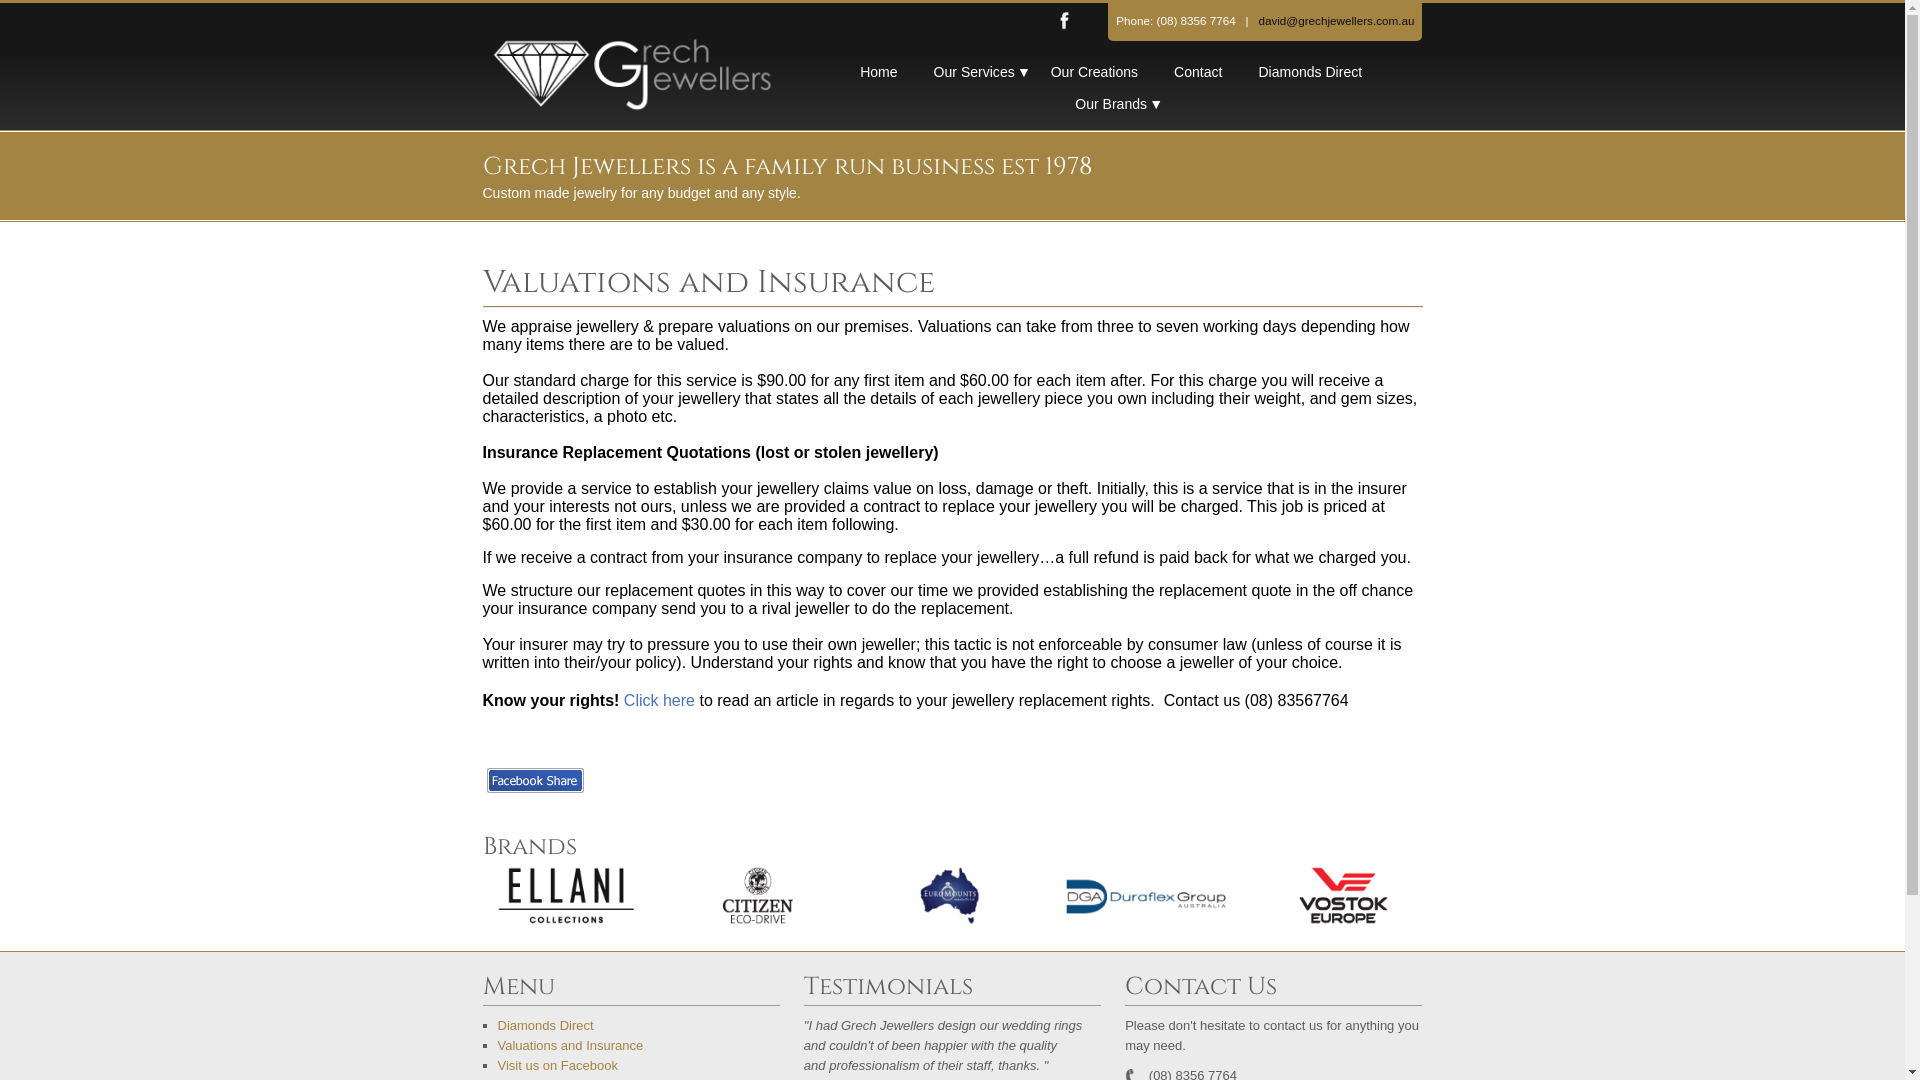 The image size is (1920, 1080). What do you see at coordinates (976, 72) in the screenshot?
I see `Our Services` at bounding box center [976, 72].